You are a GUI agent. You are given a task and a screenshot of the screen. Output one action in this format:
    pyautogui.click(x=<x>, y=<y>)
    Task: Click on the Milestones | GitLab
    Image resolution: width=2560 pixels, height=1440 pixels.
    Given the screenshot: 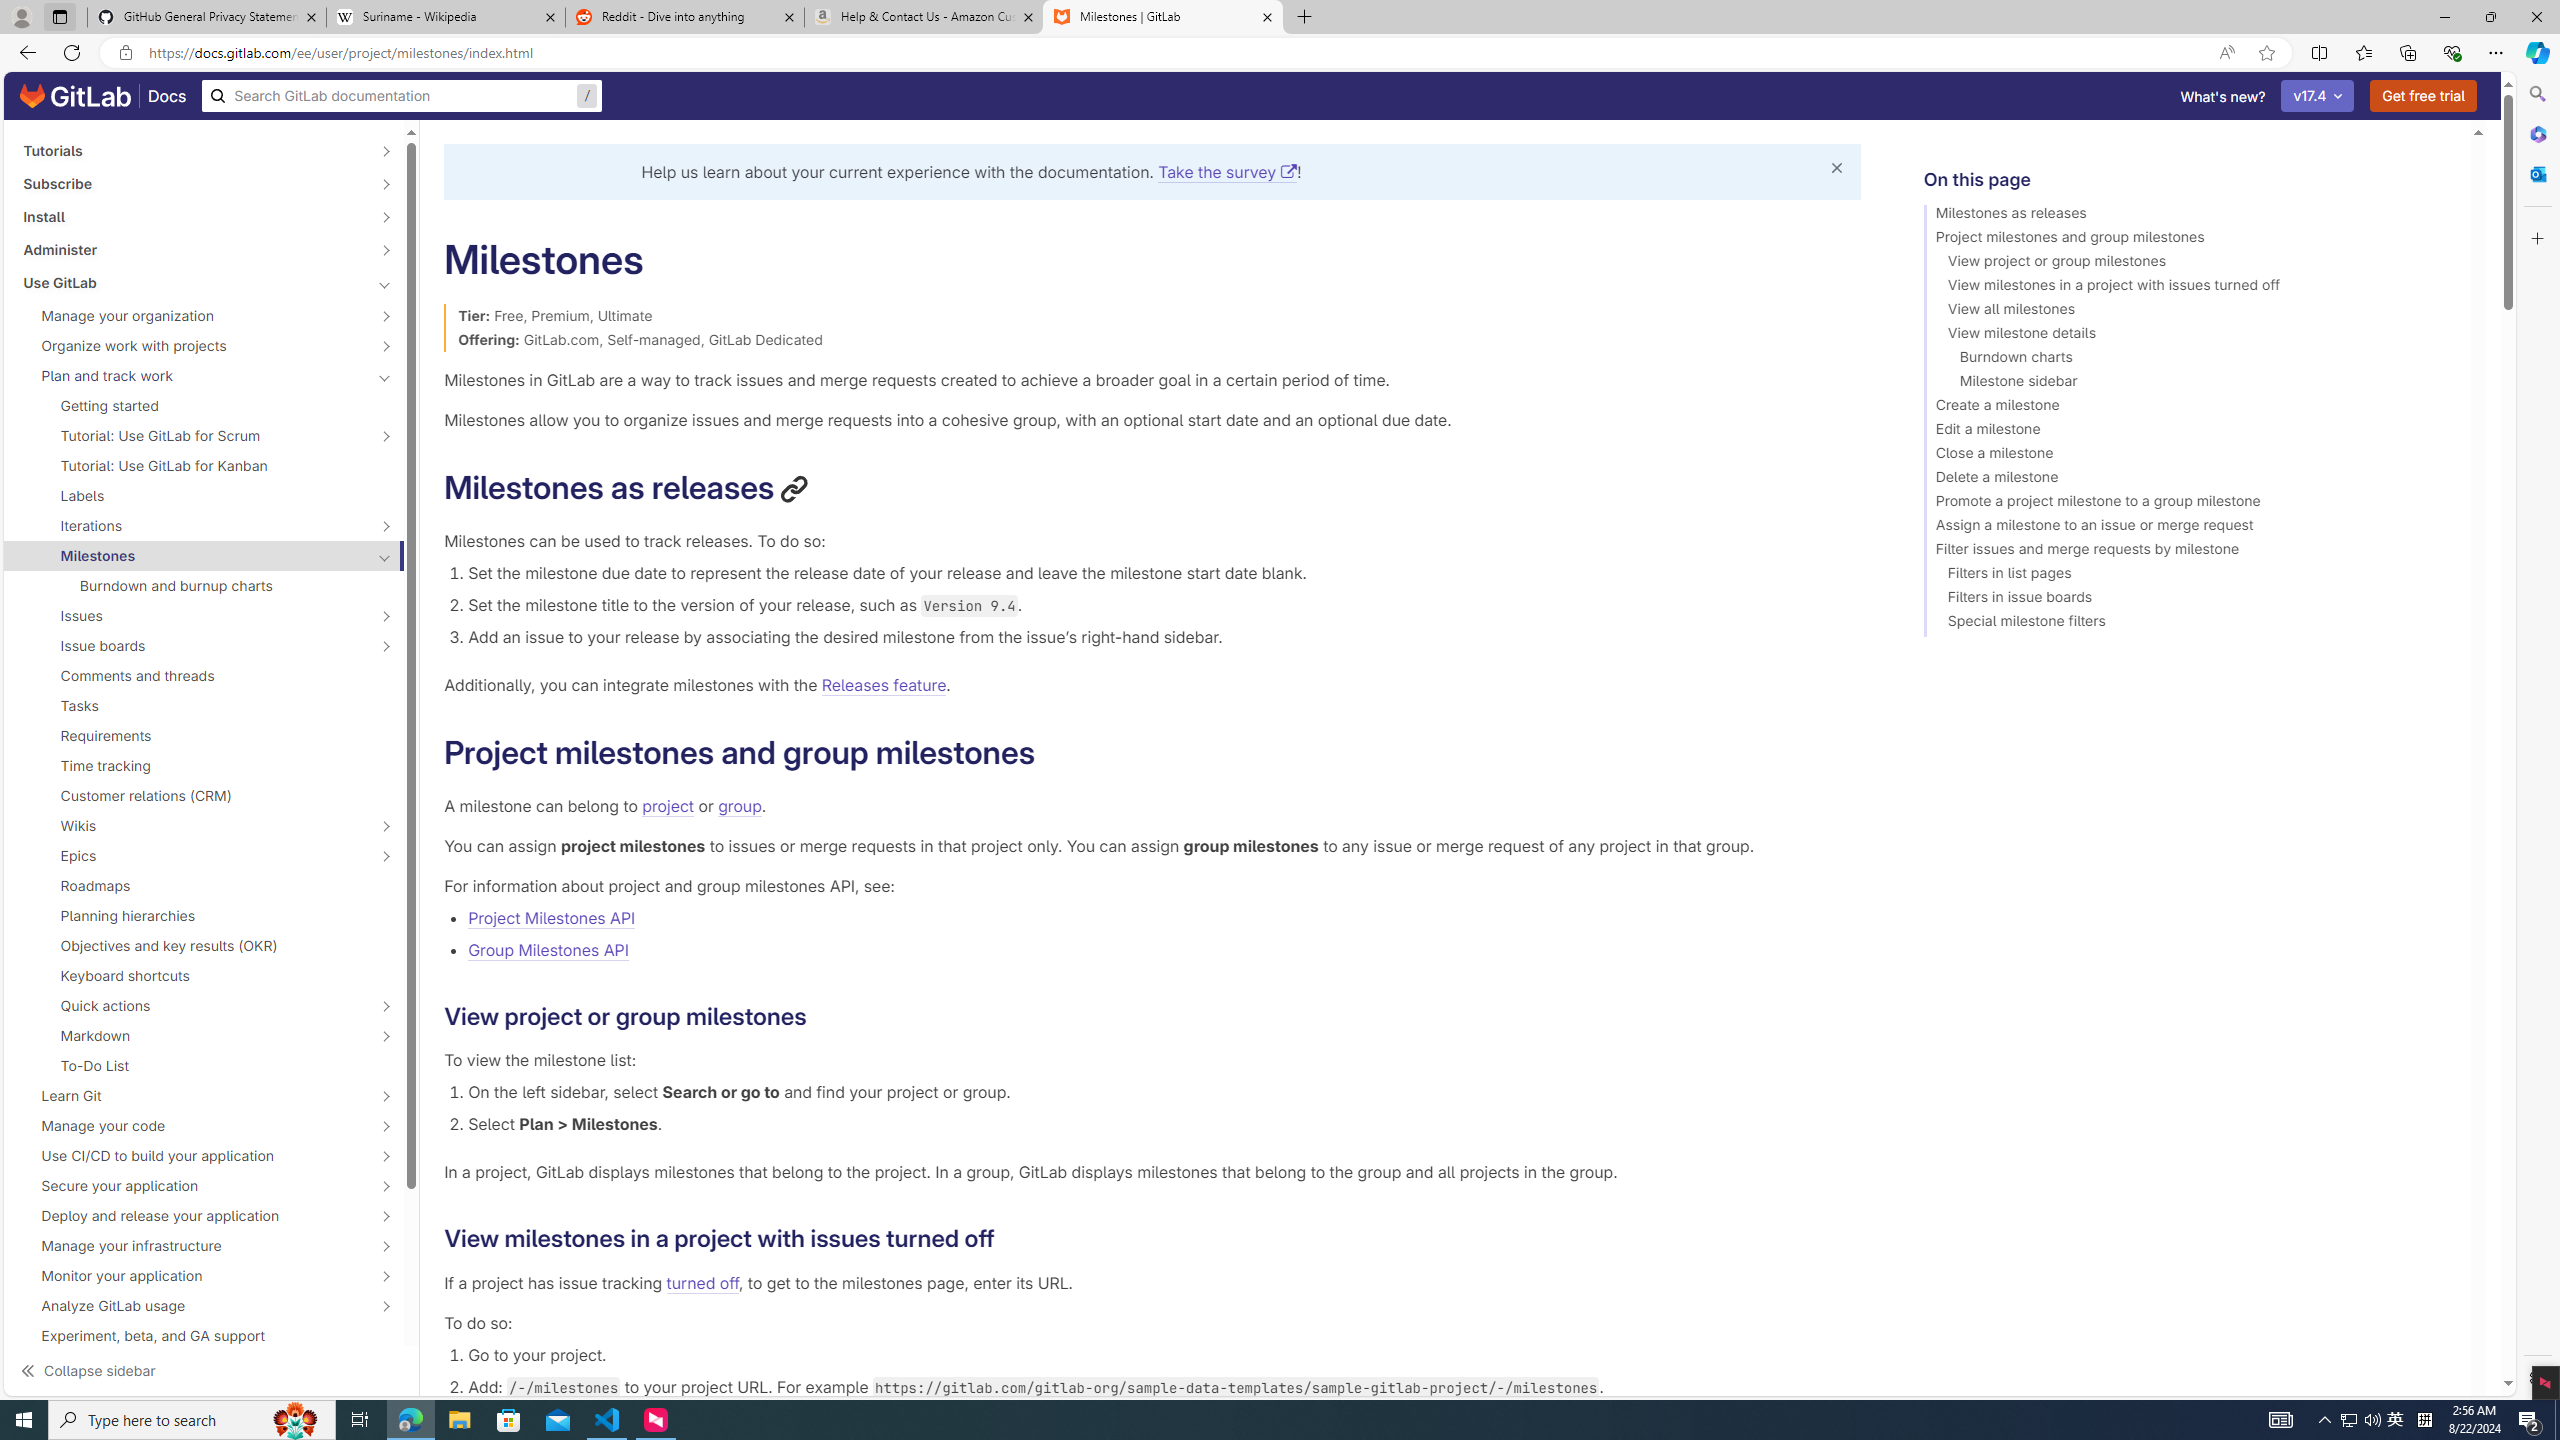 What is the action you would take?
    pyautogui.click(x=1162, y=17)
    